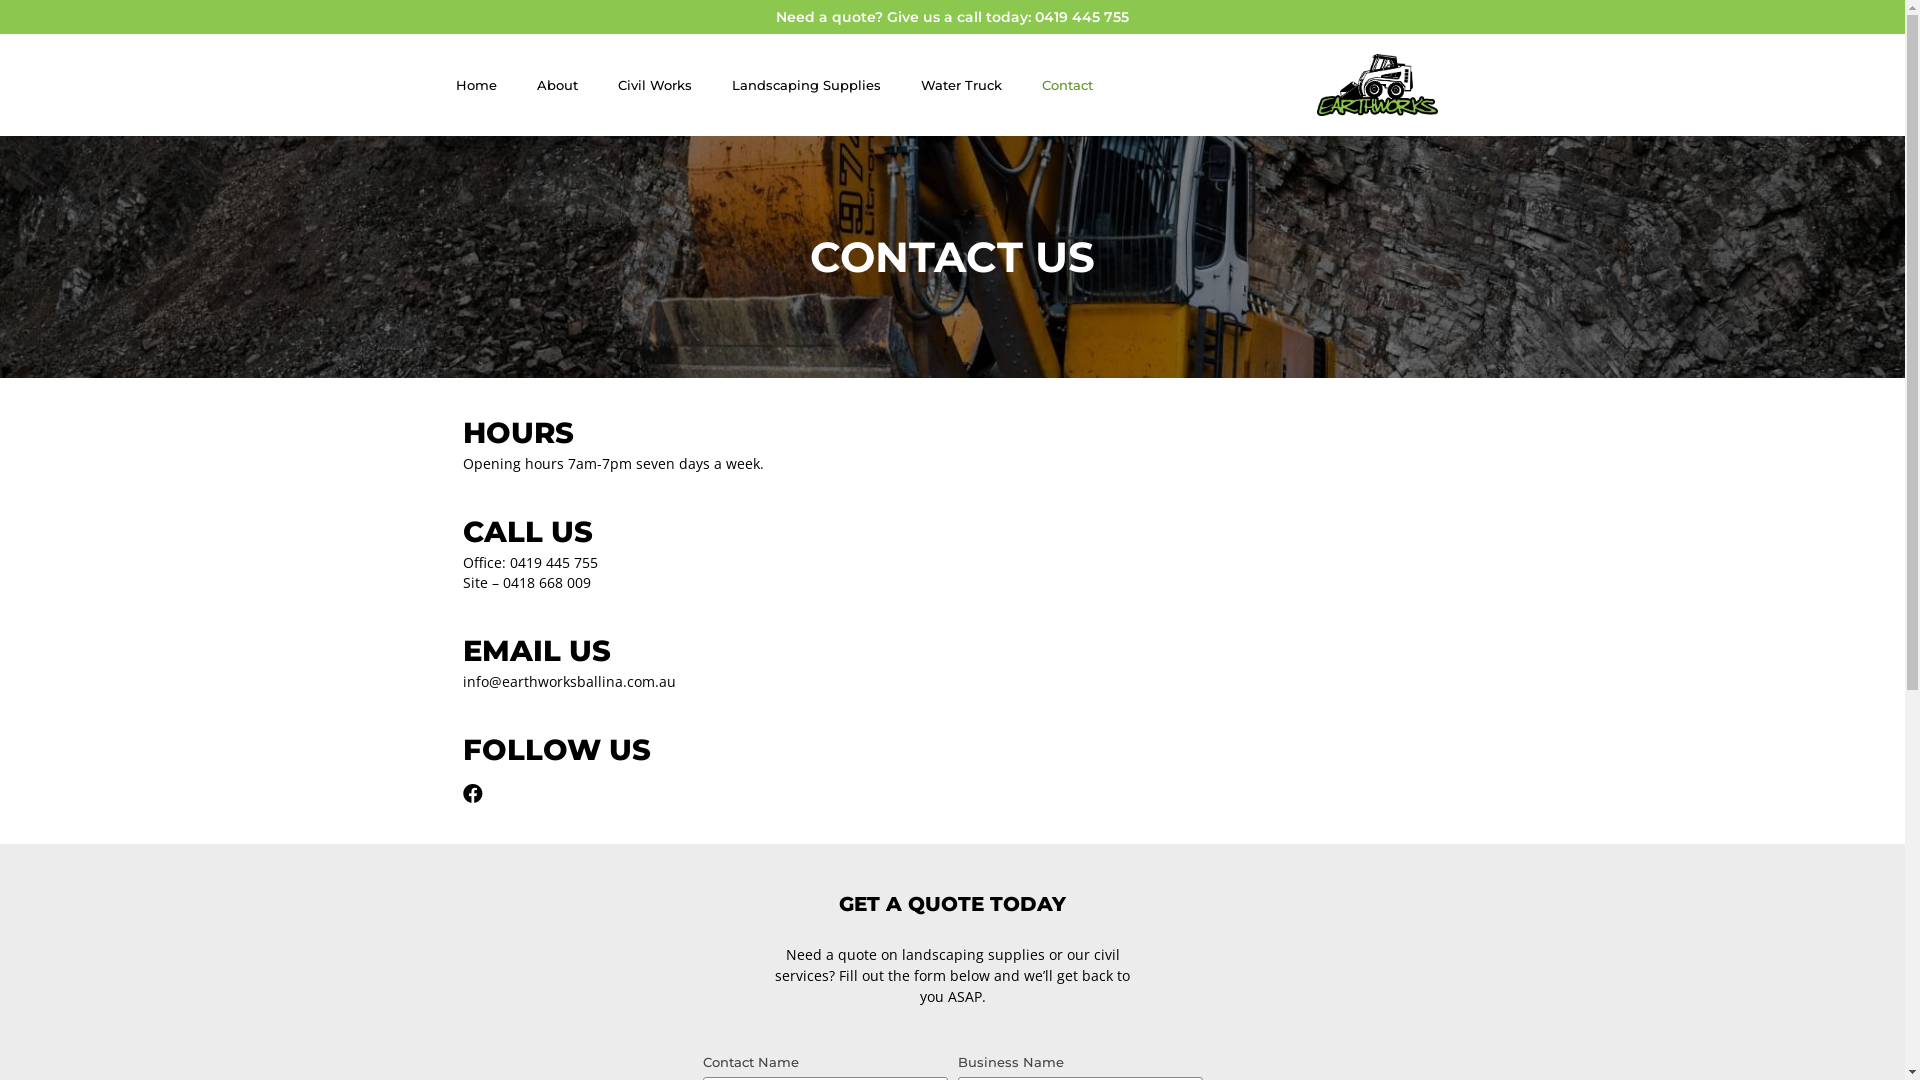 This screenshot has height=1080, width=1920. Describe the element at coordinates (556, 85) in the screenshot. I see `About` at that location.